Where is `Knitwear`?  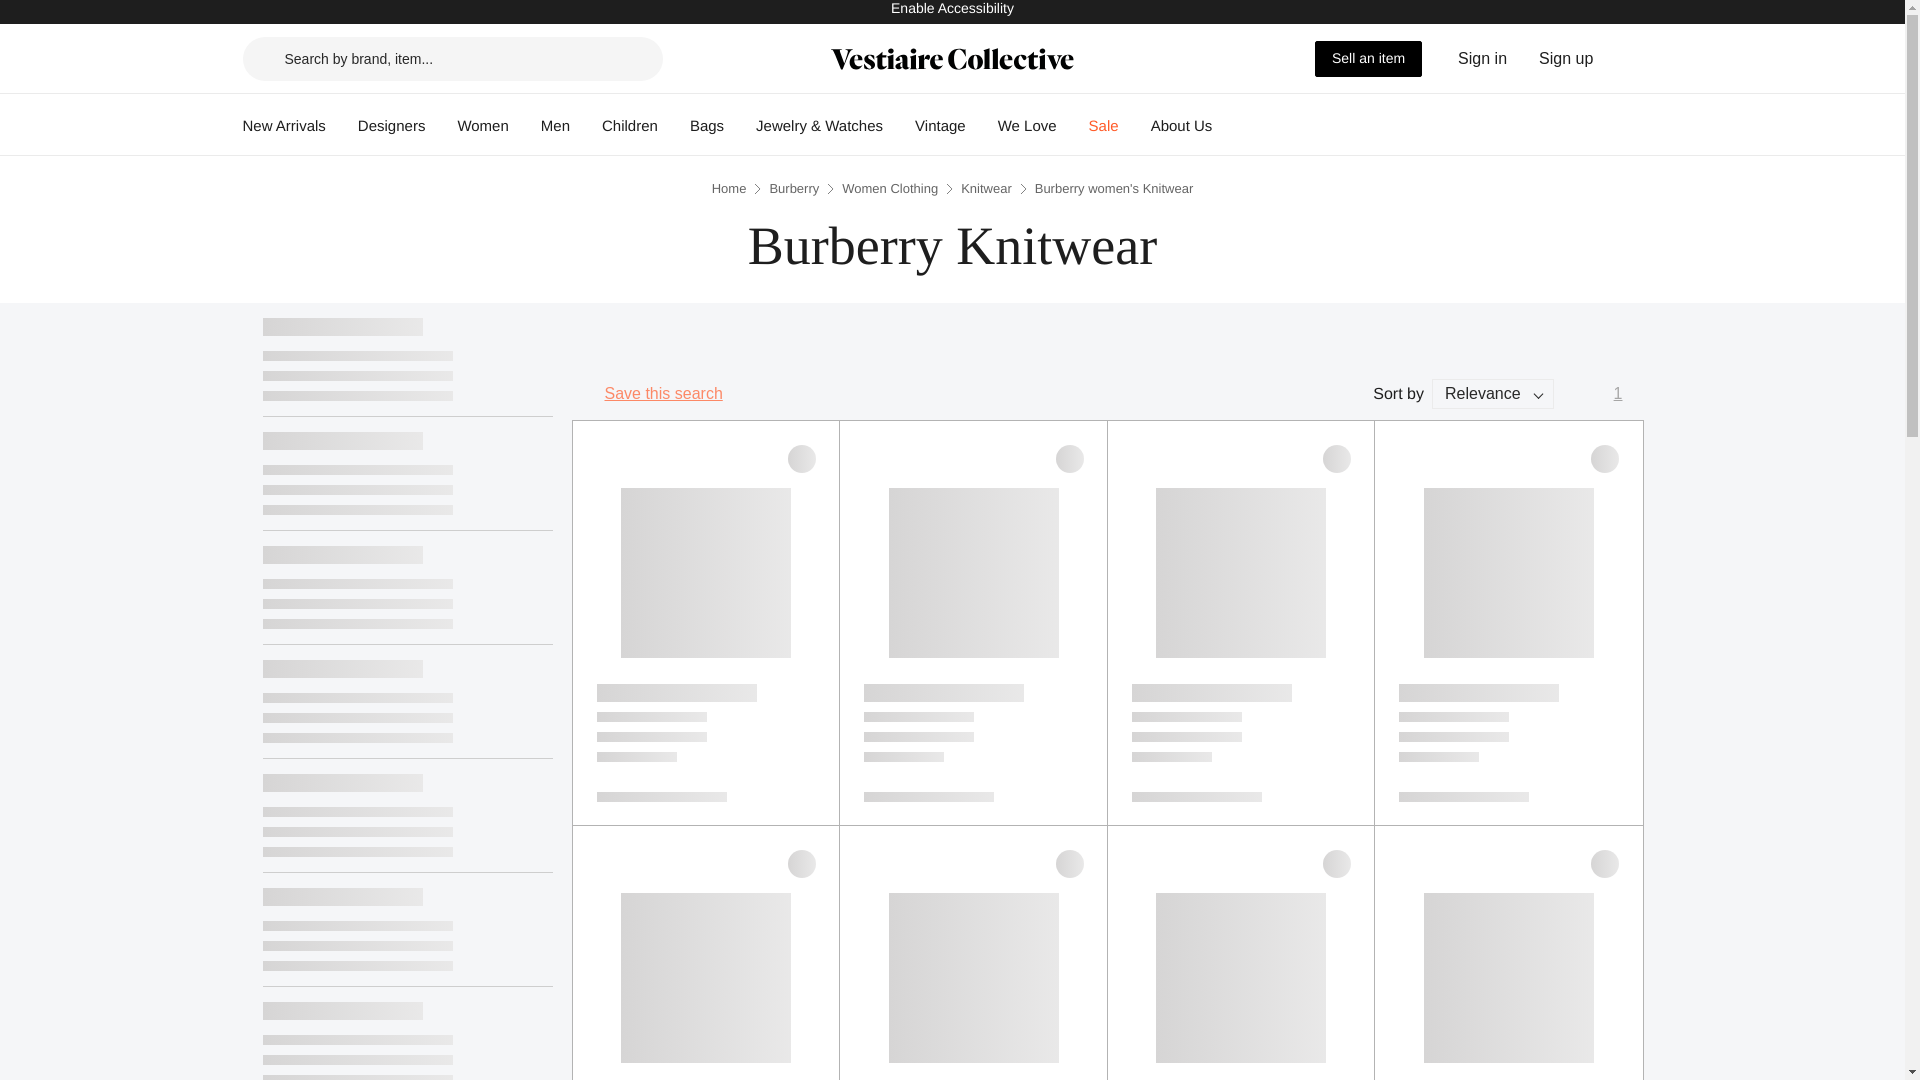
Knitwear is located at coordinates (986, 188).